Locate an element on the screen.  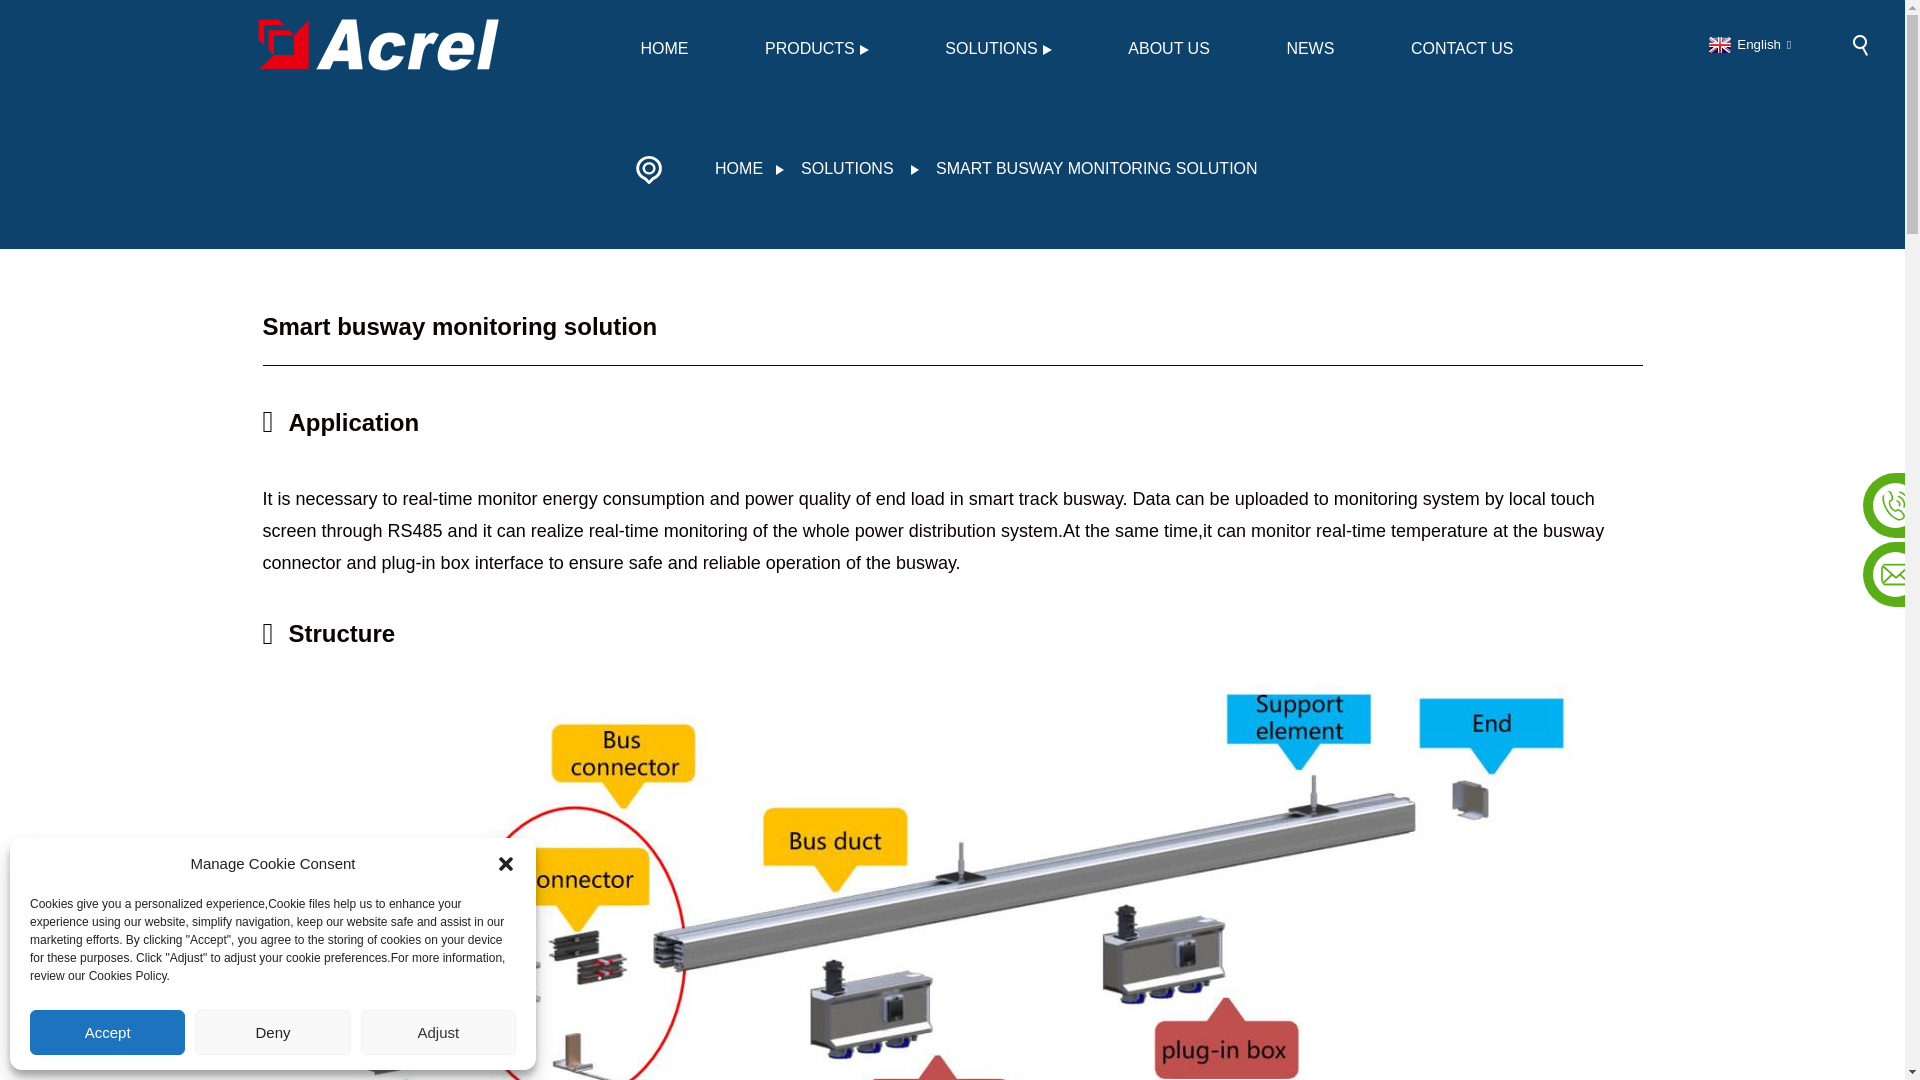
PRODUCTS is located at coordinates (816, 48).